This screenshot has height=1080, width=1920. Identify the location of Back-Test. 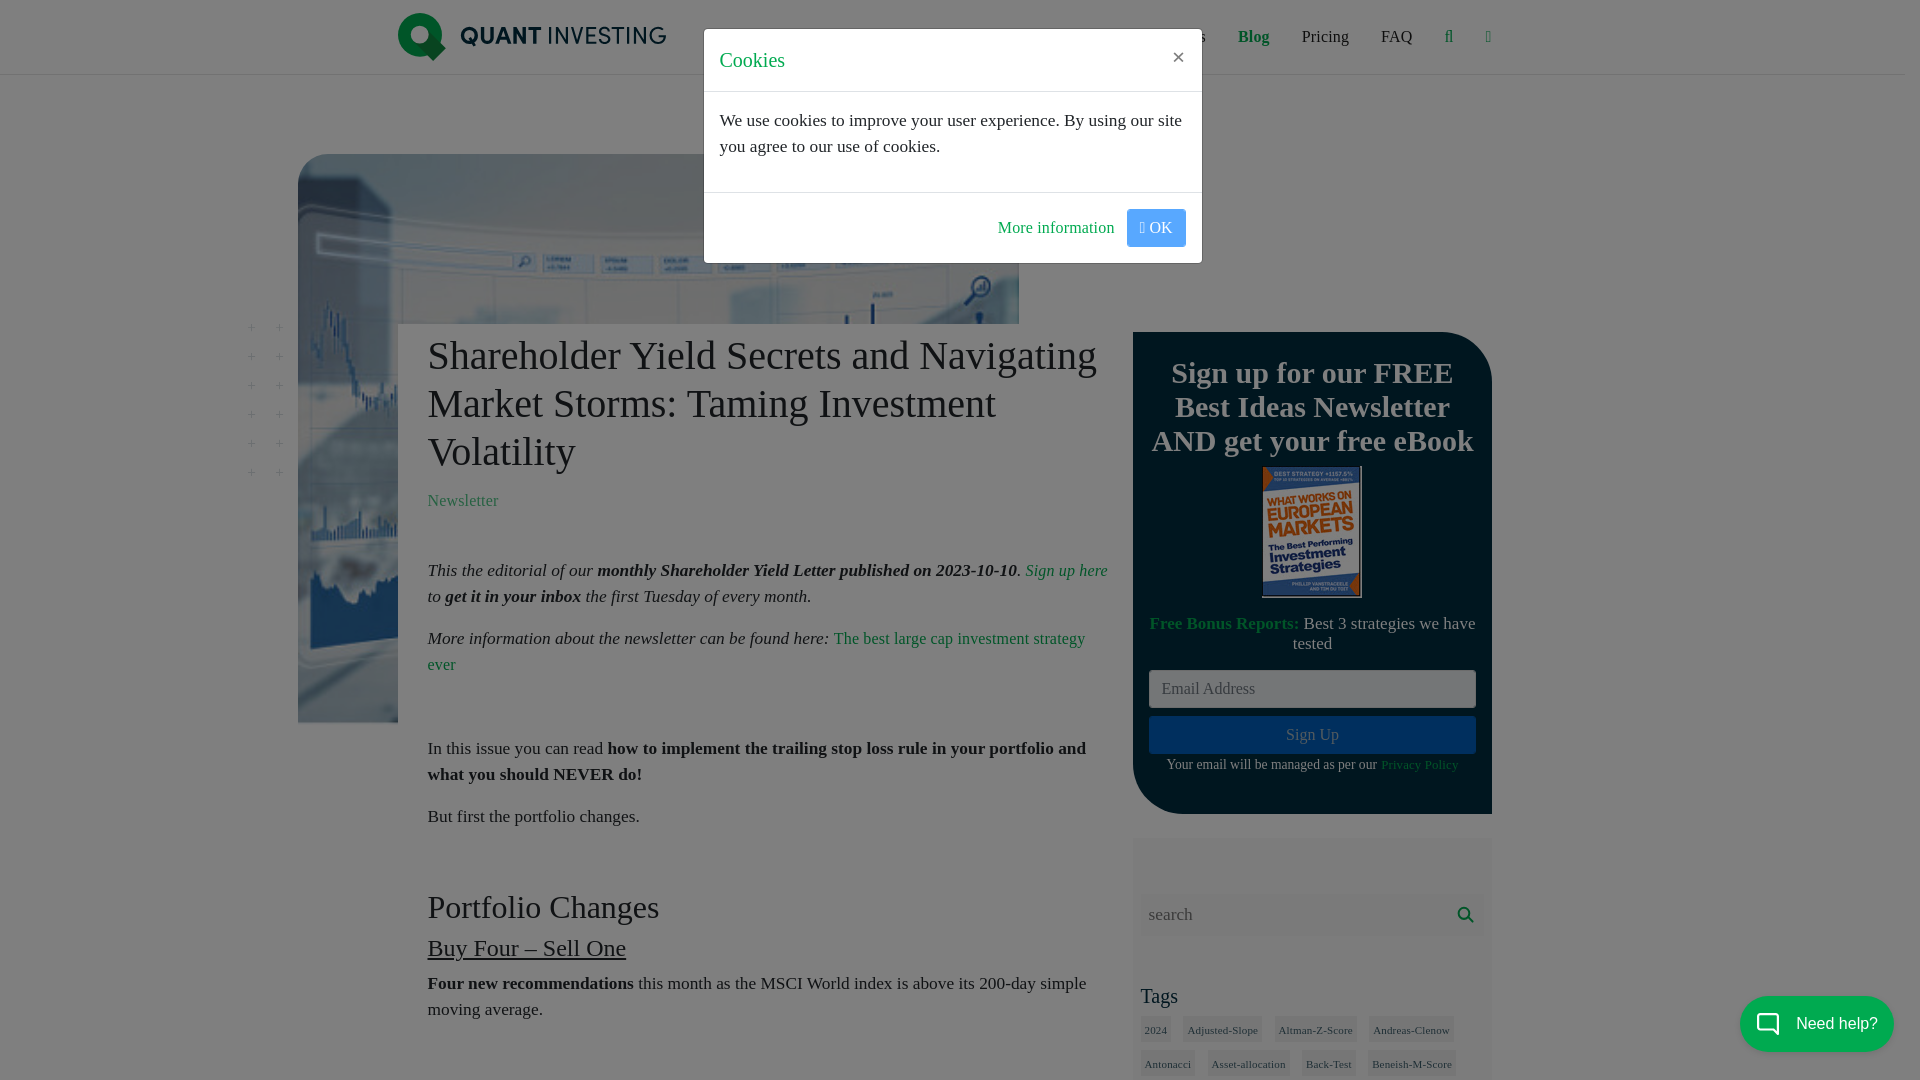
(1328, 1064).